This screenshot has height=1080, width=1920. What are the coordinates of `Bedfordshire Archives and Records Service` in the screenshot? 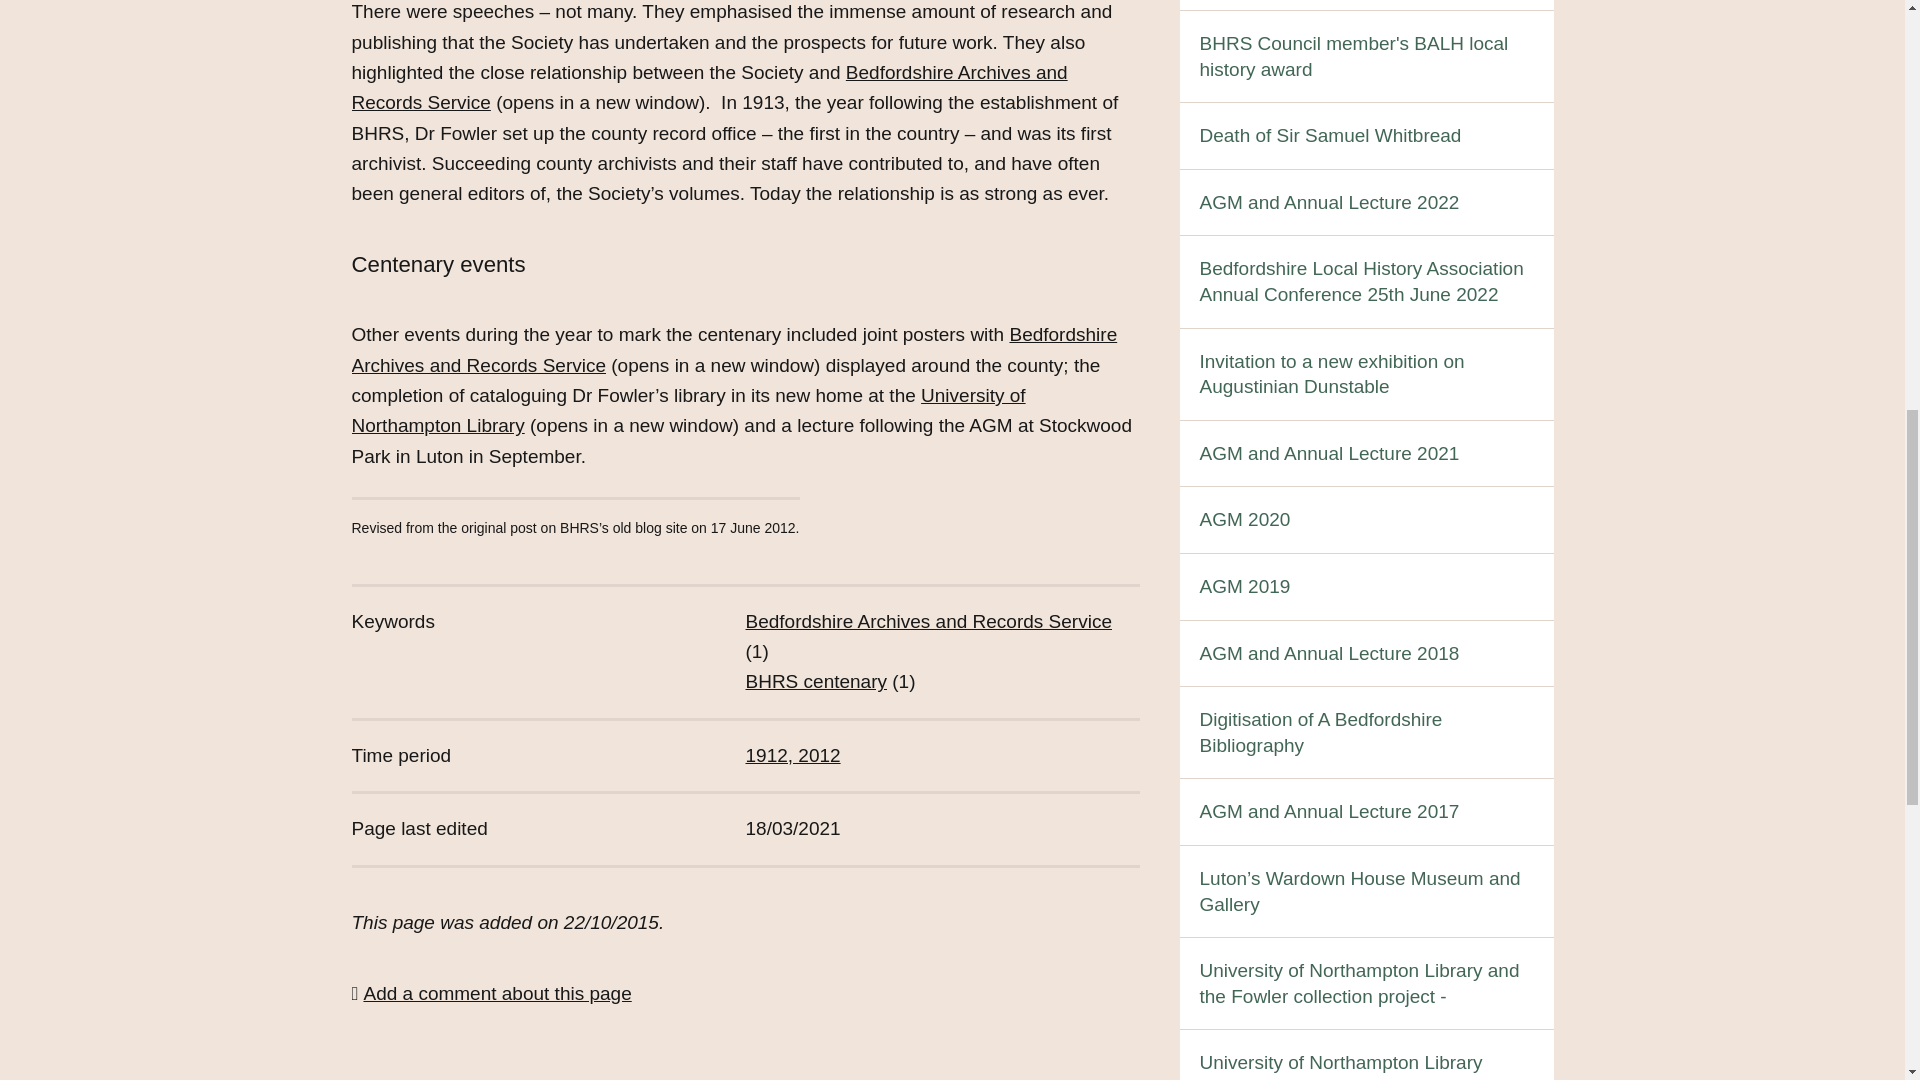 It's located at (709, 87).